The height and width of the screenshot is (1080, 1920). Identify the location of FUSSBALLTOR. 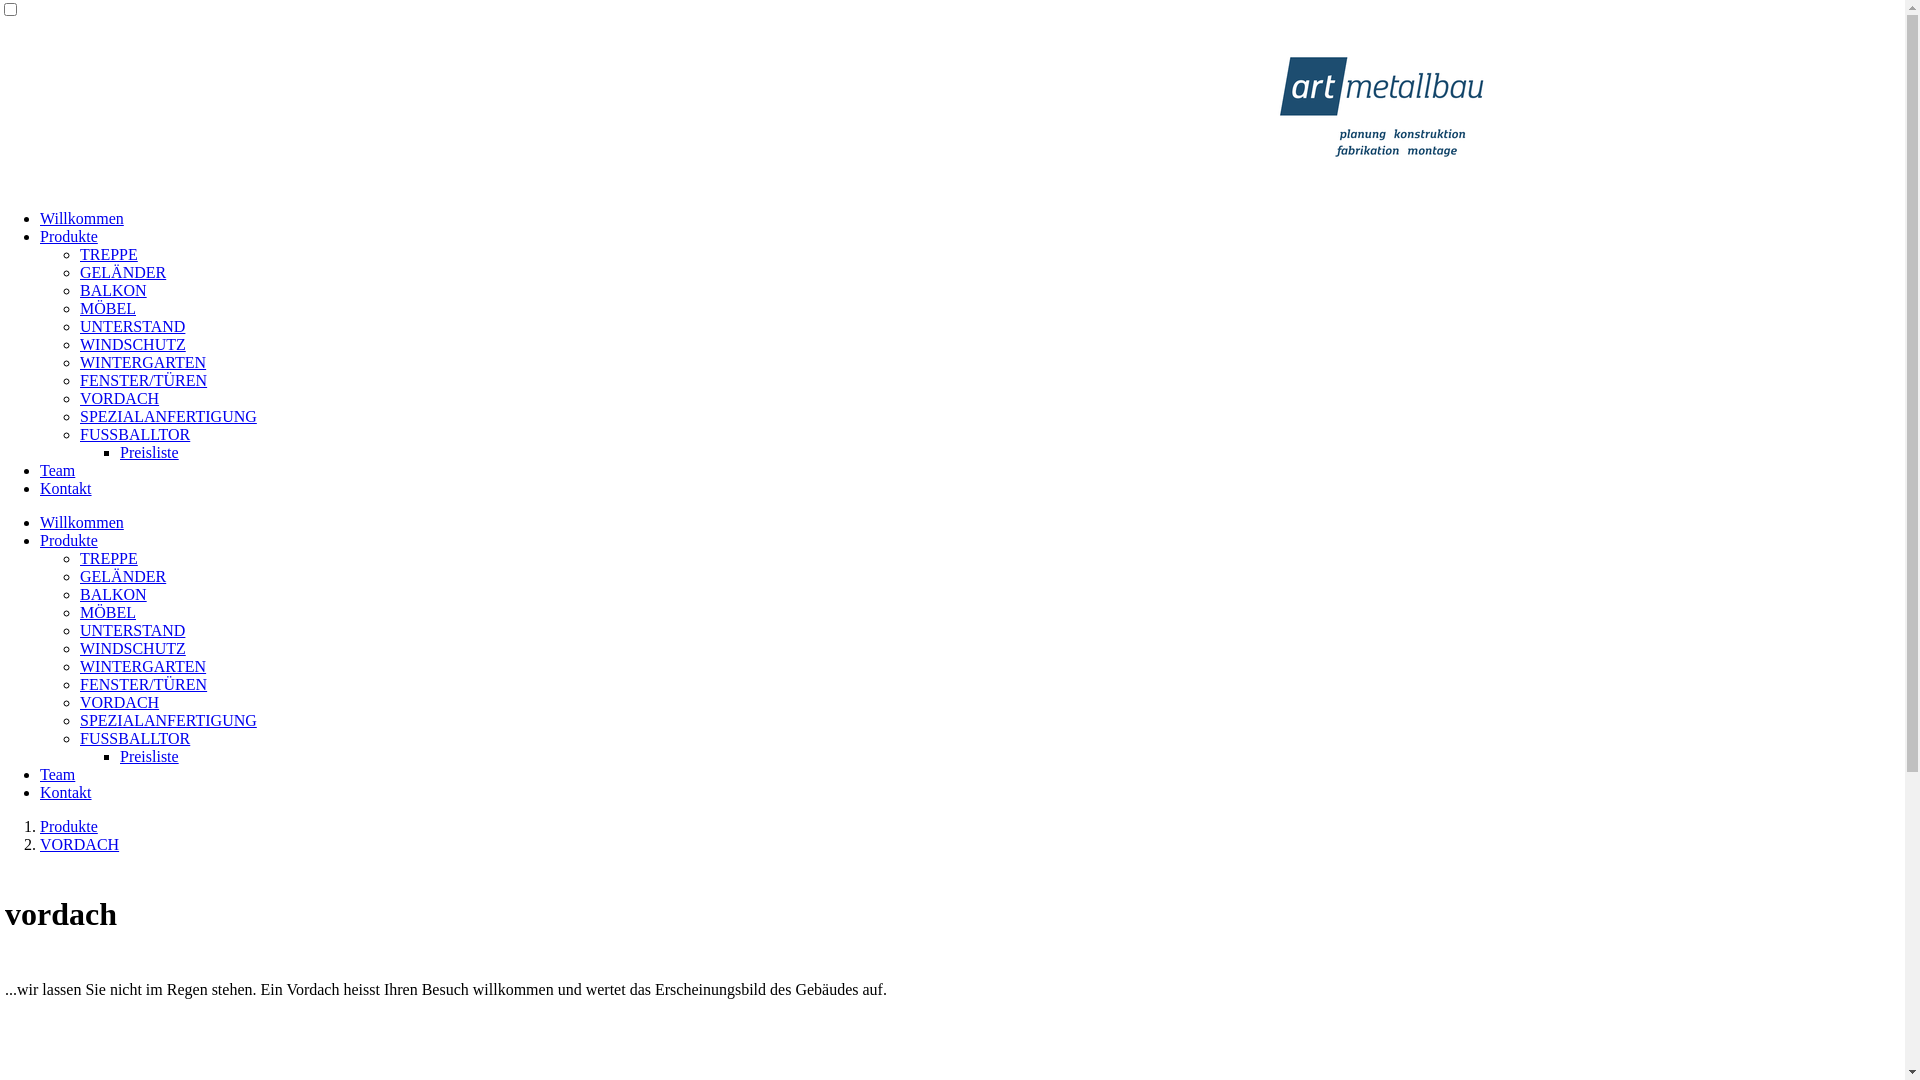
(135, 434).